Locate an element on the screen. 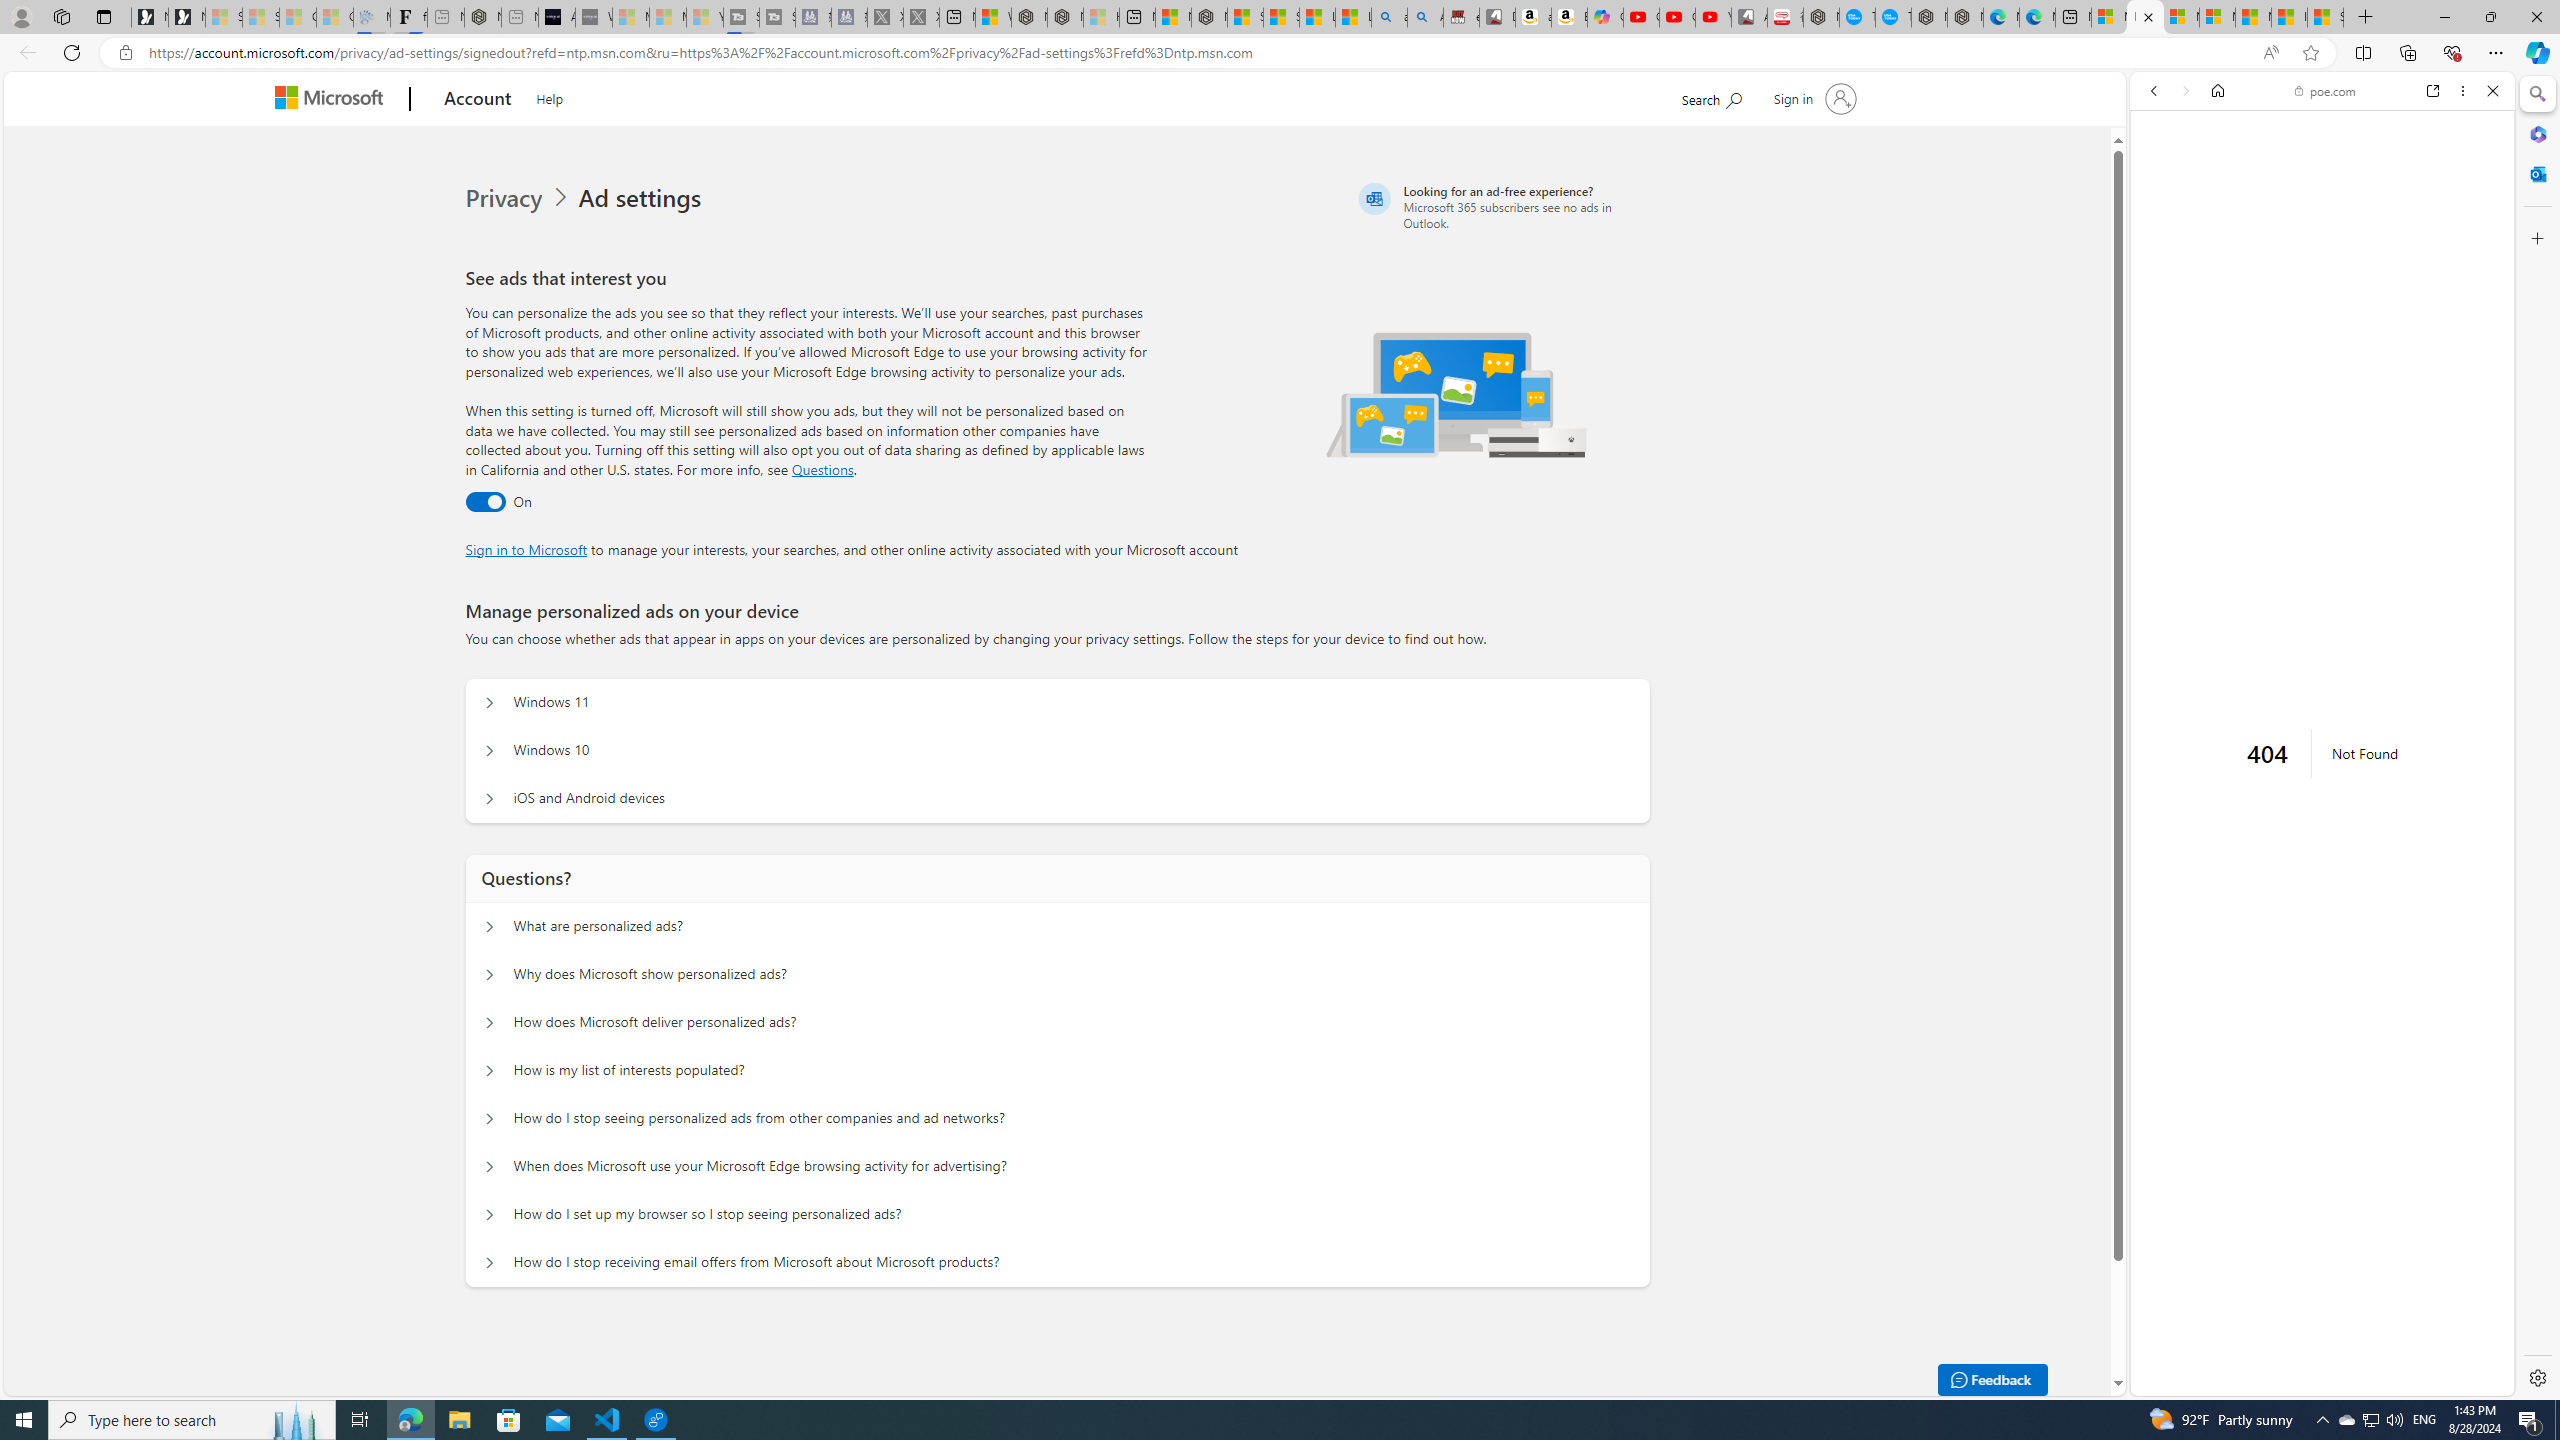 The width and height of the screenshot is (2560, 1440). amazon.in/dp/B0CX59H5W7/?tag=gsmcom05-21 is located at coordinates (1533, 17).